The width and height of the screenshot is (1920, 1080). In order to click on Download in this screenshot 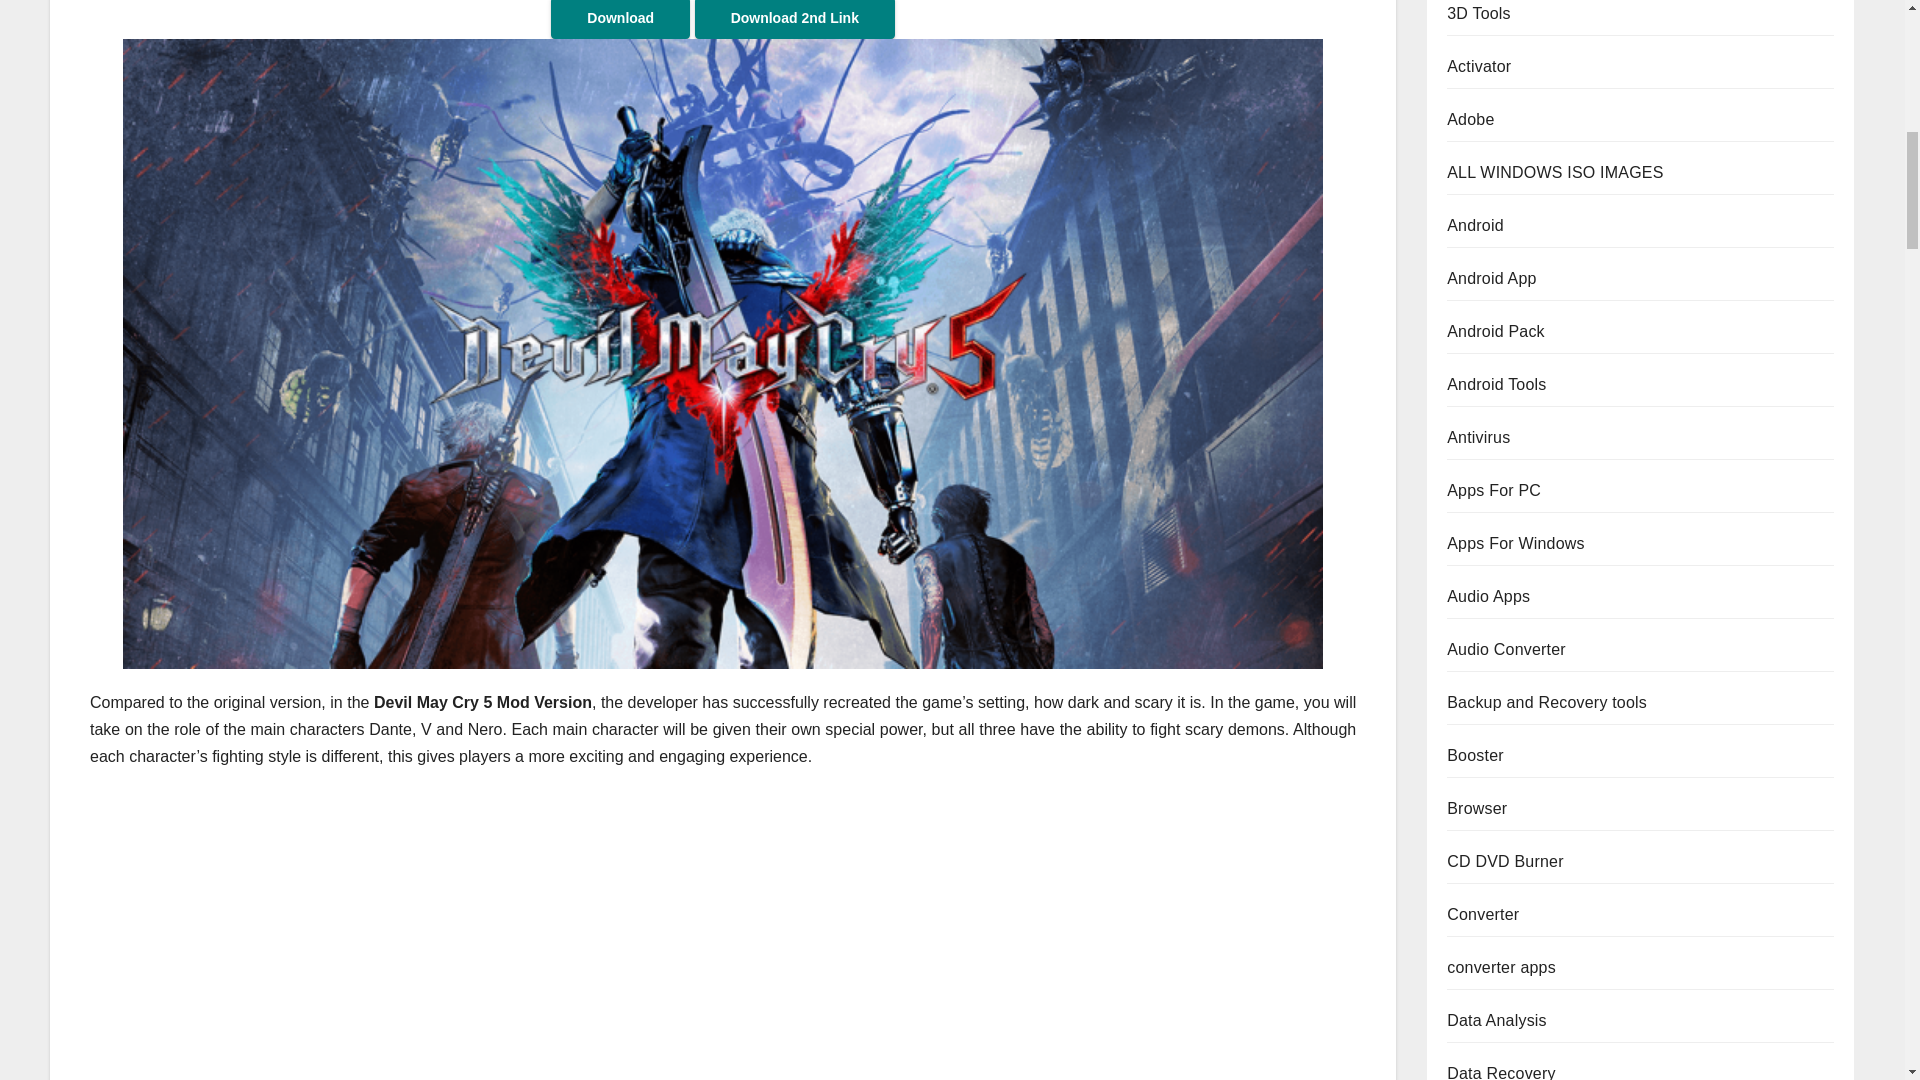, I will do `click(620, 19)`.